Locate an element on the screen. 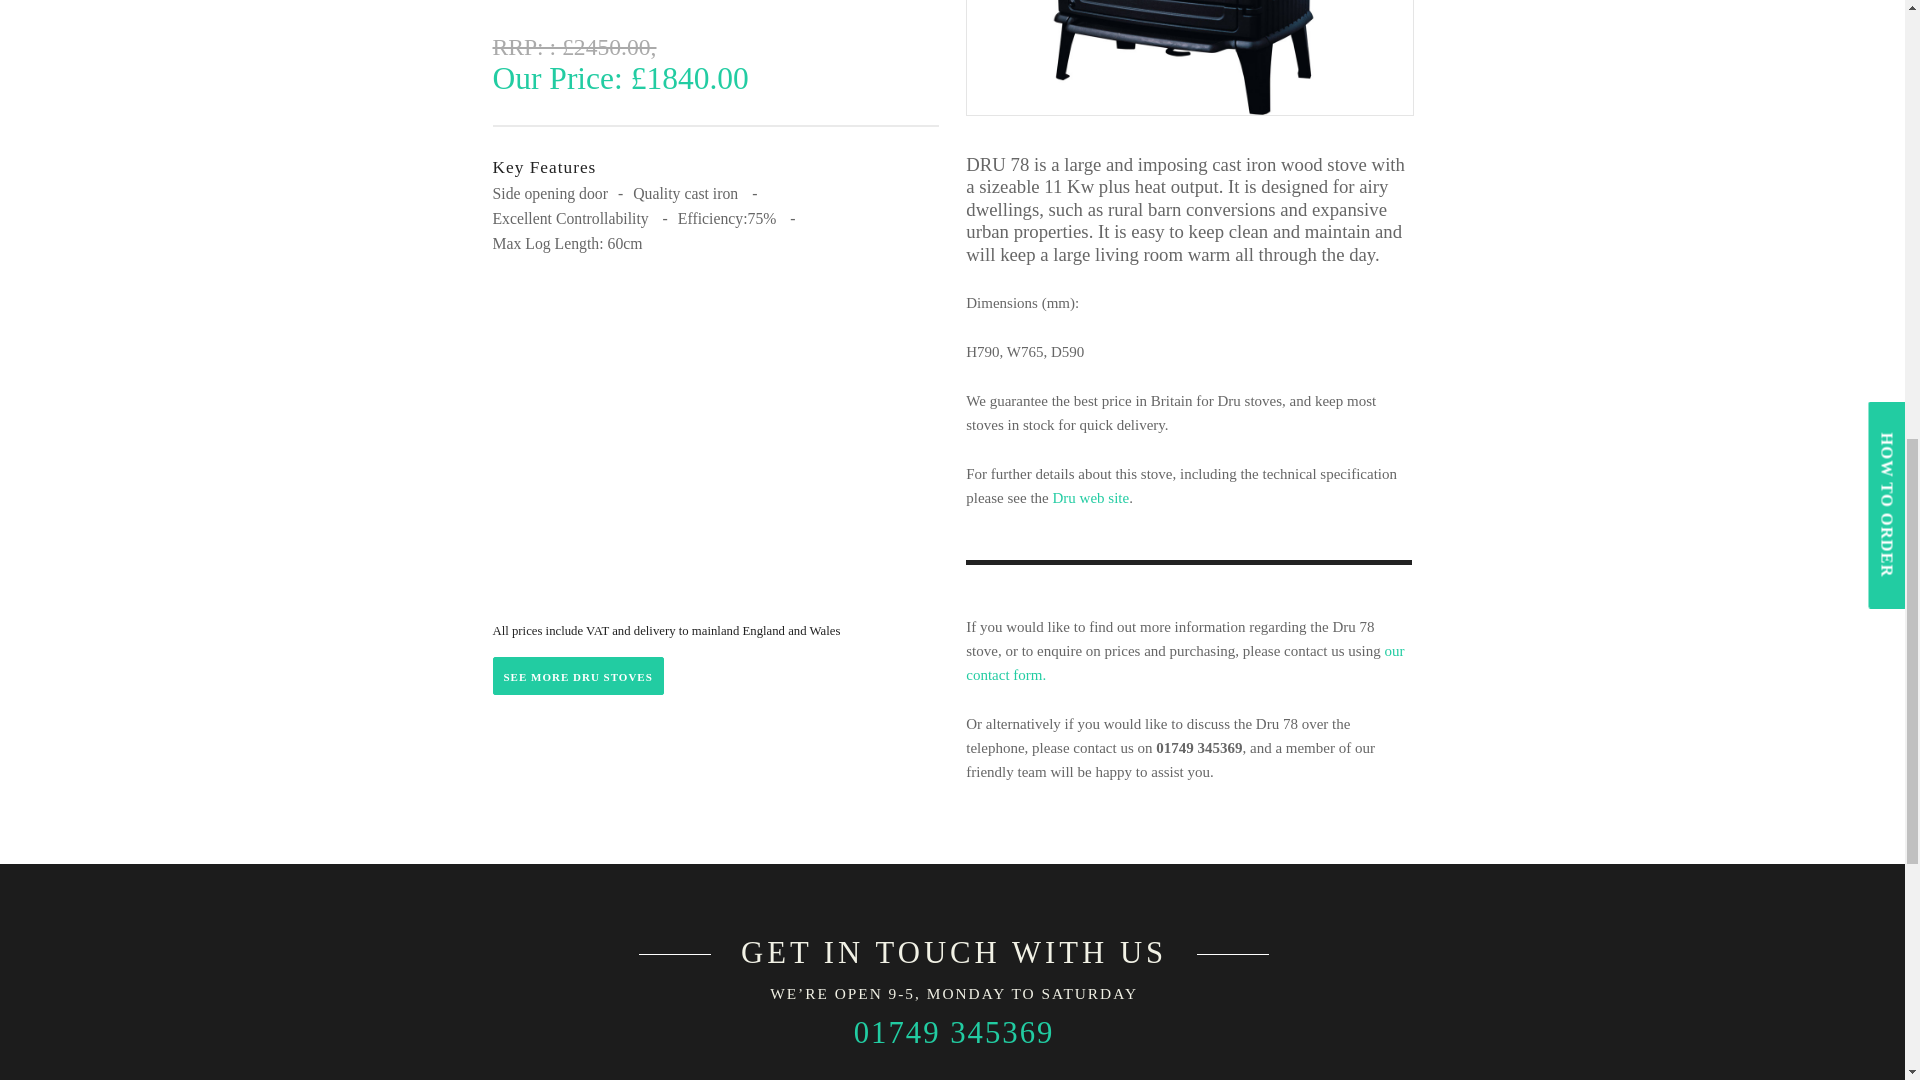  Dru web site is located at coordinates (1090, 498).